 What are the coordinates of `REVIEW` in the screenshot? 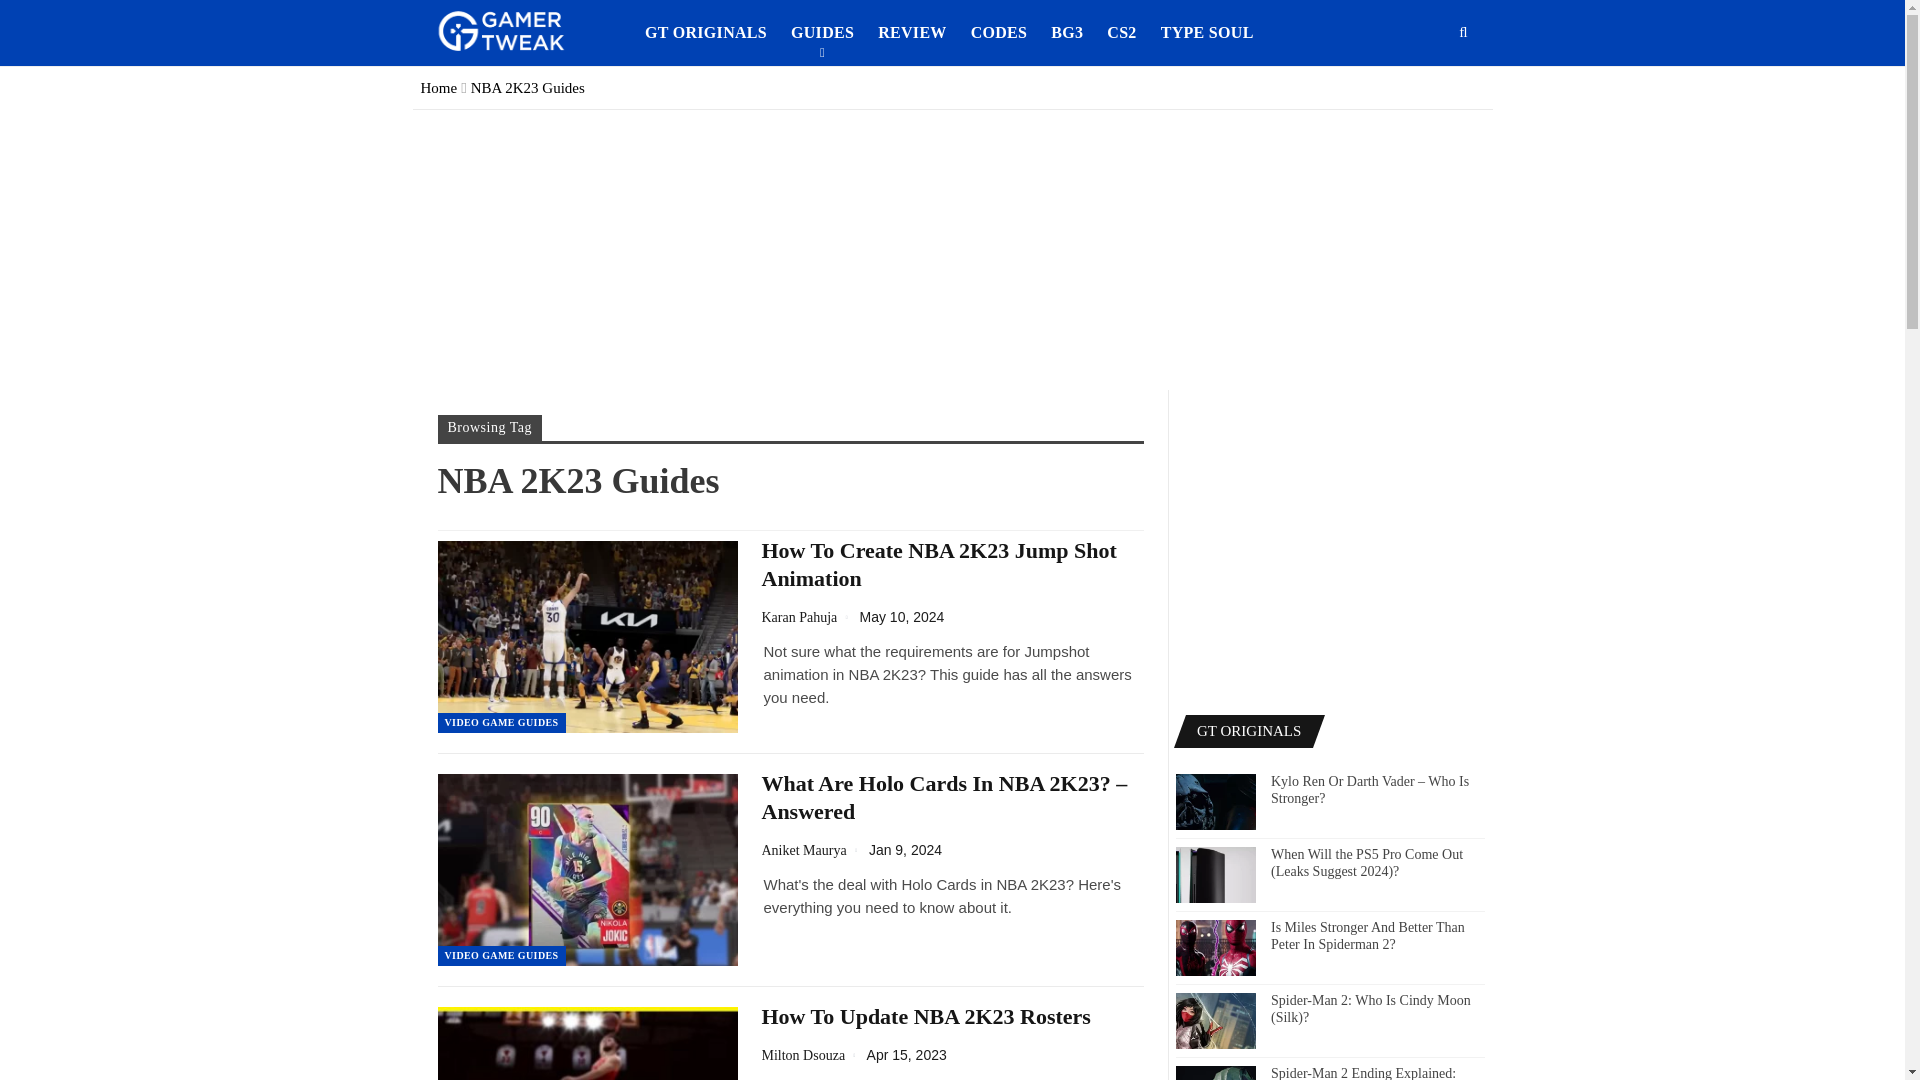 It's located at (912, 32).